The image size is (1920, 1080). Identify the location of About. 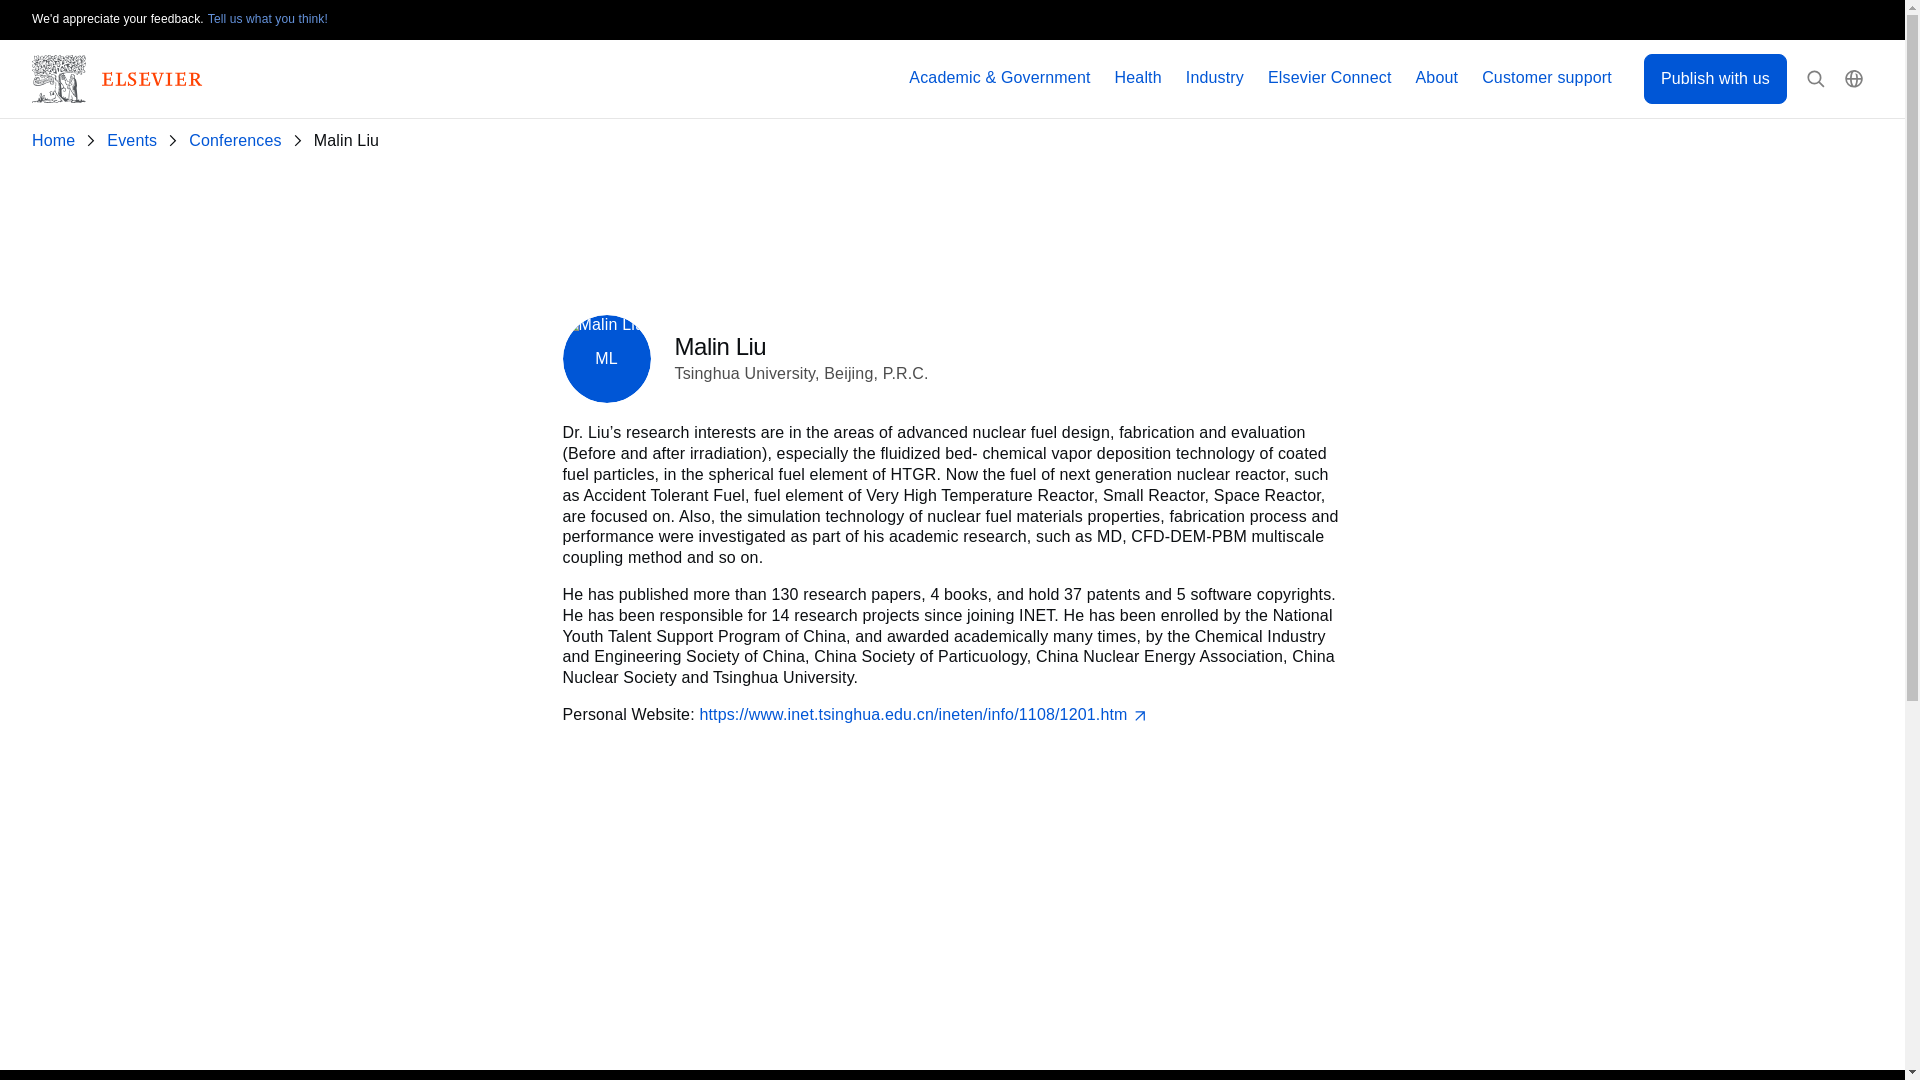
(1438, 78).